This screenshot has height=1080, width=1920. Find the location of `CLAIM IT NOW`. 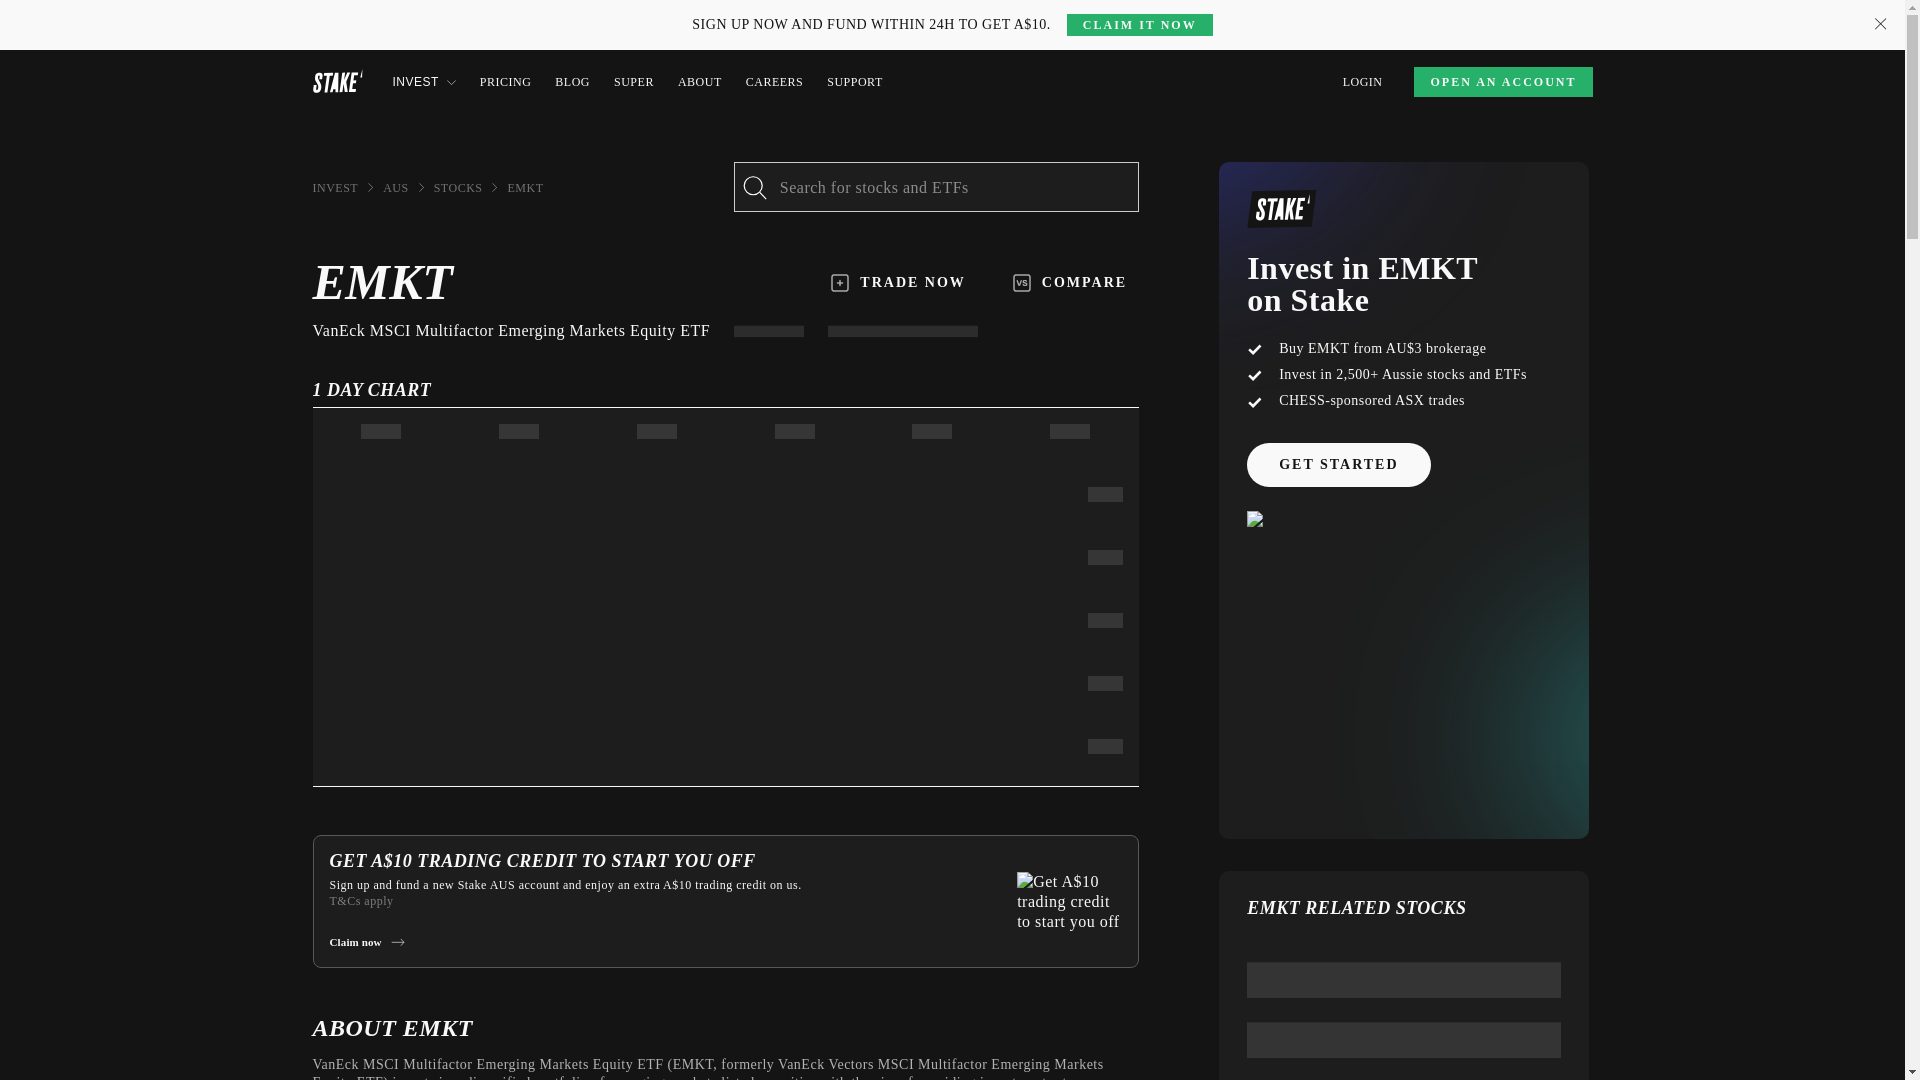

CLAIM IT NOW is located at coordinates (1140, 24).